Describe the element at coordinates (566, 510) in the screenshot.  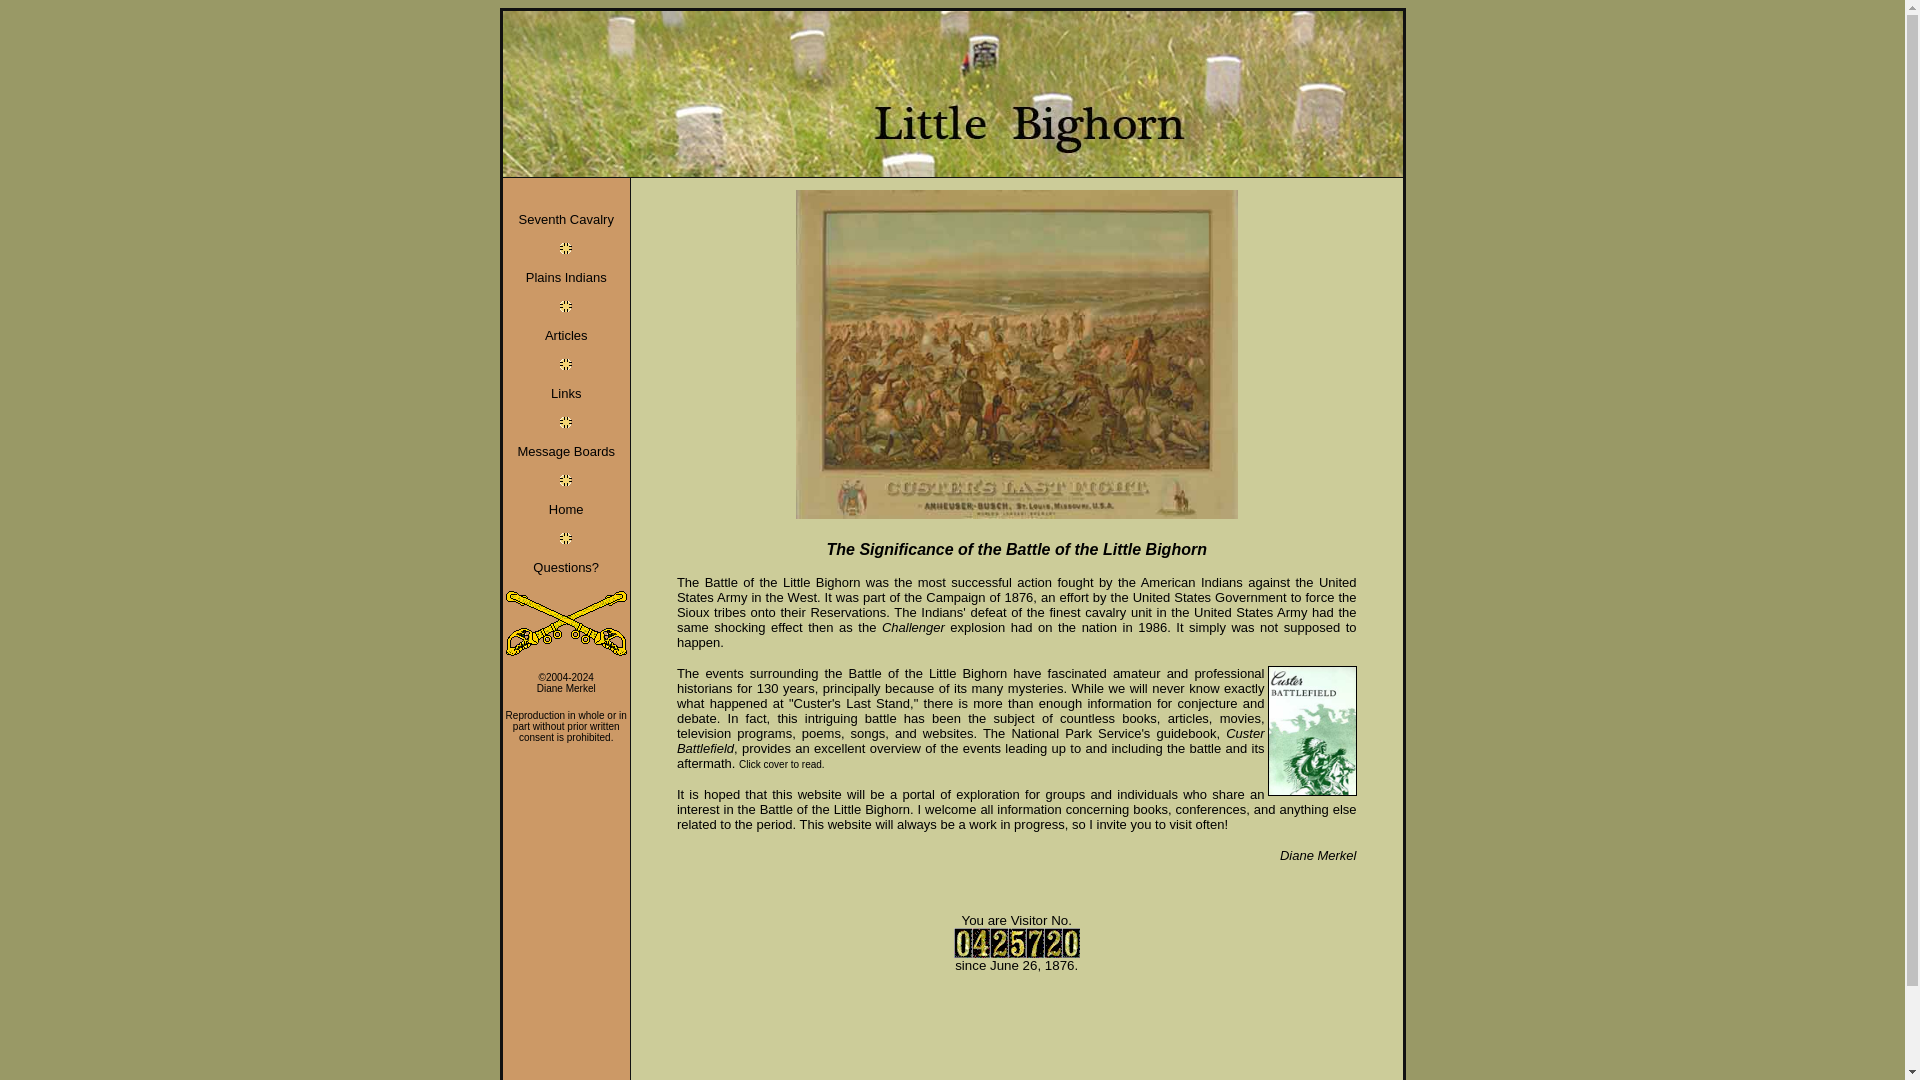
I see `Home` at that location.